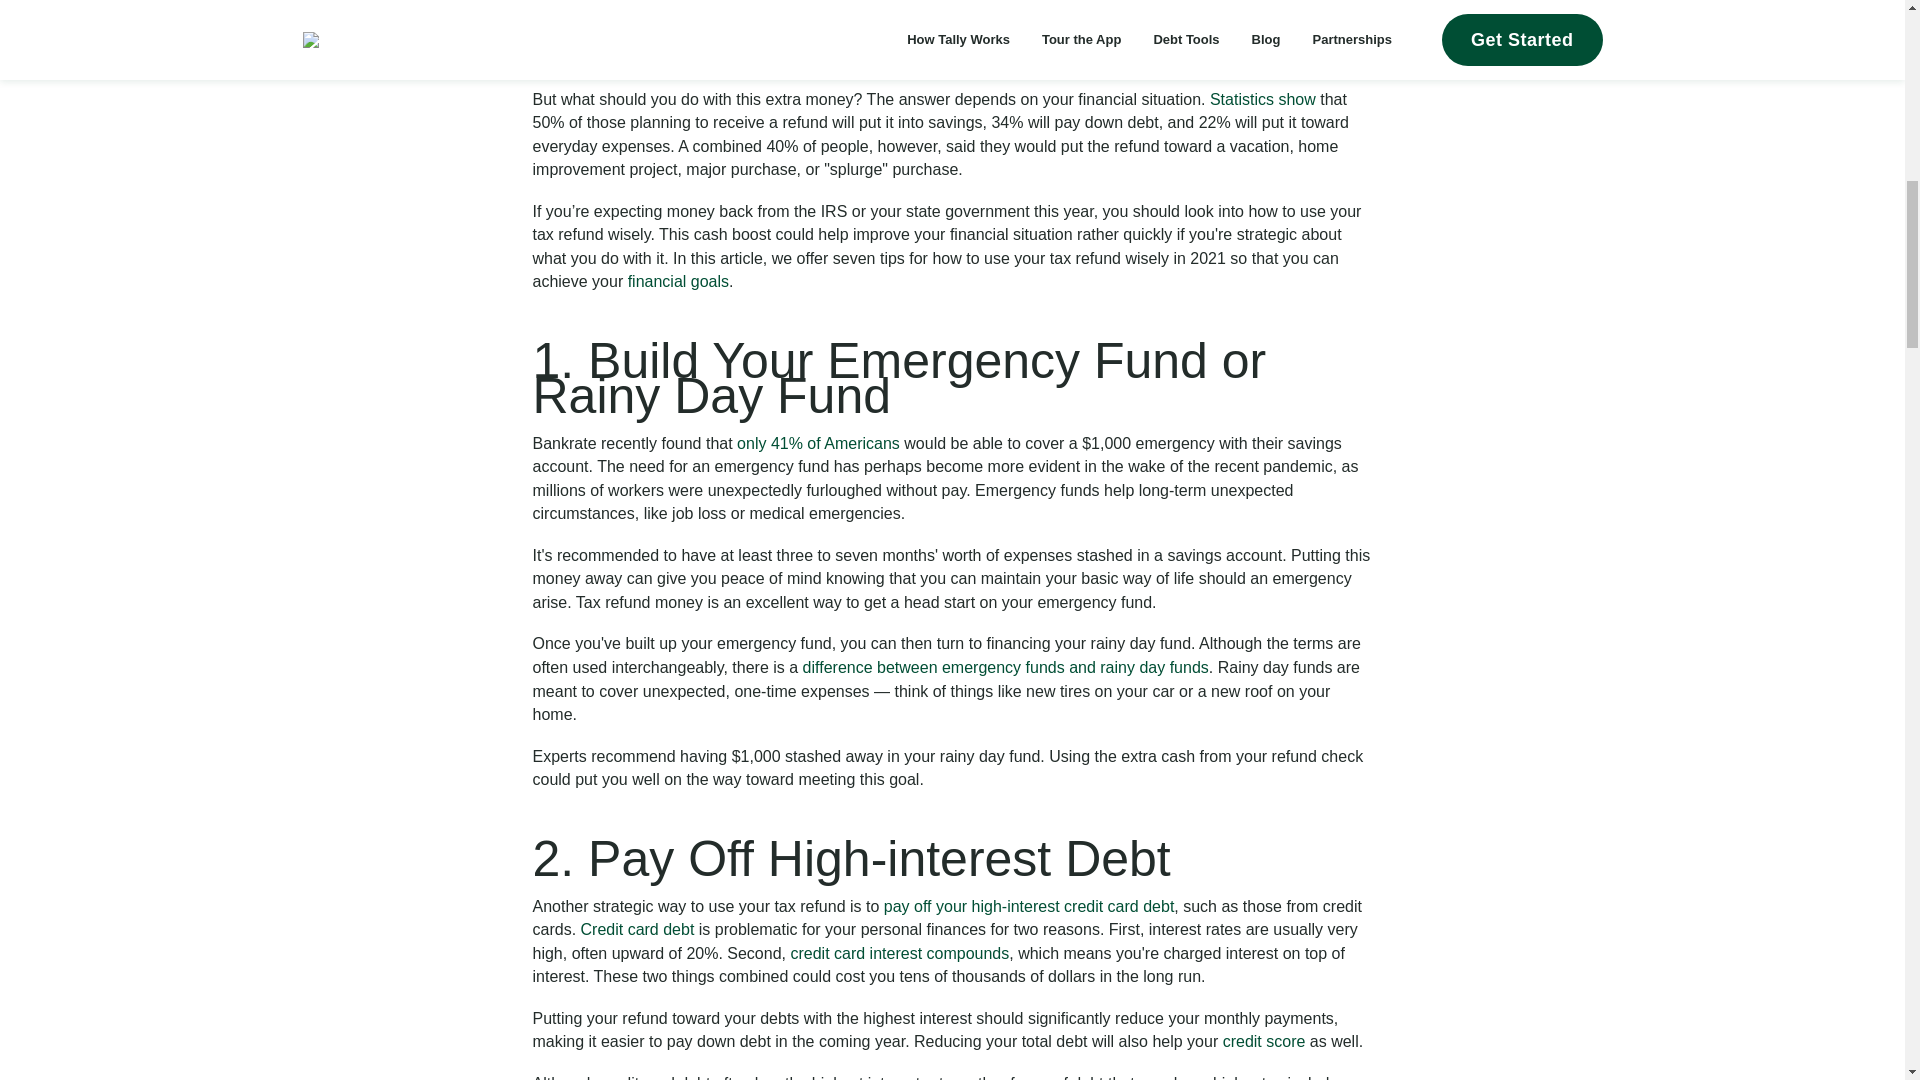 The image size is (1920, 1080). Describe the element at coordinates (1264, 1040) in the screenshot. I see `credit score` at that location.